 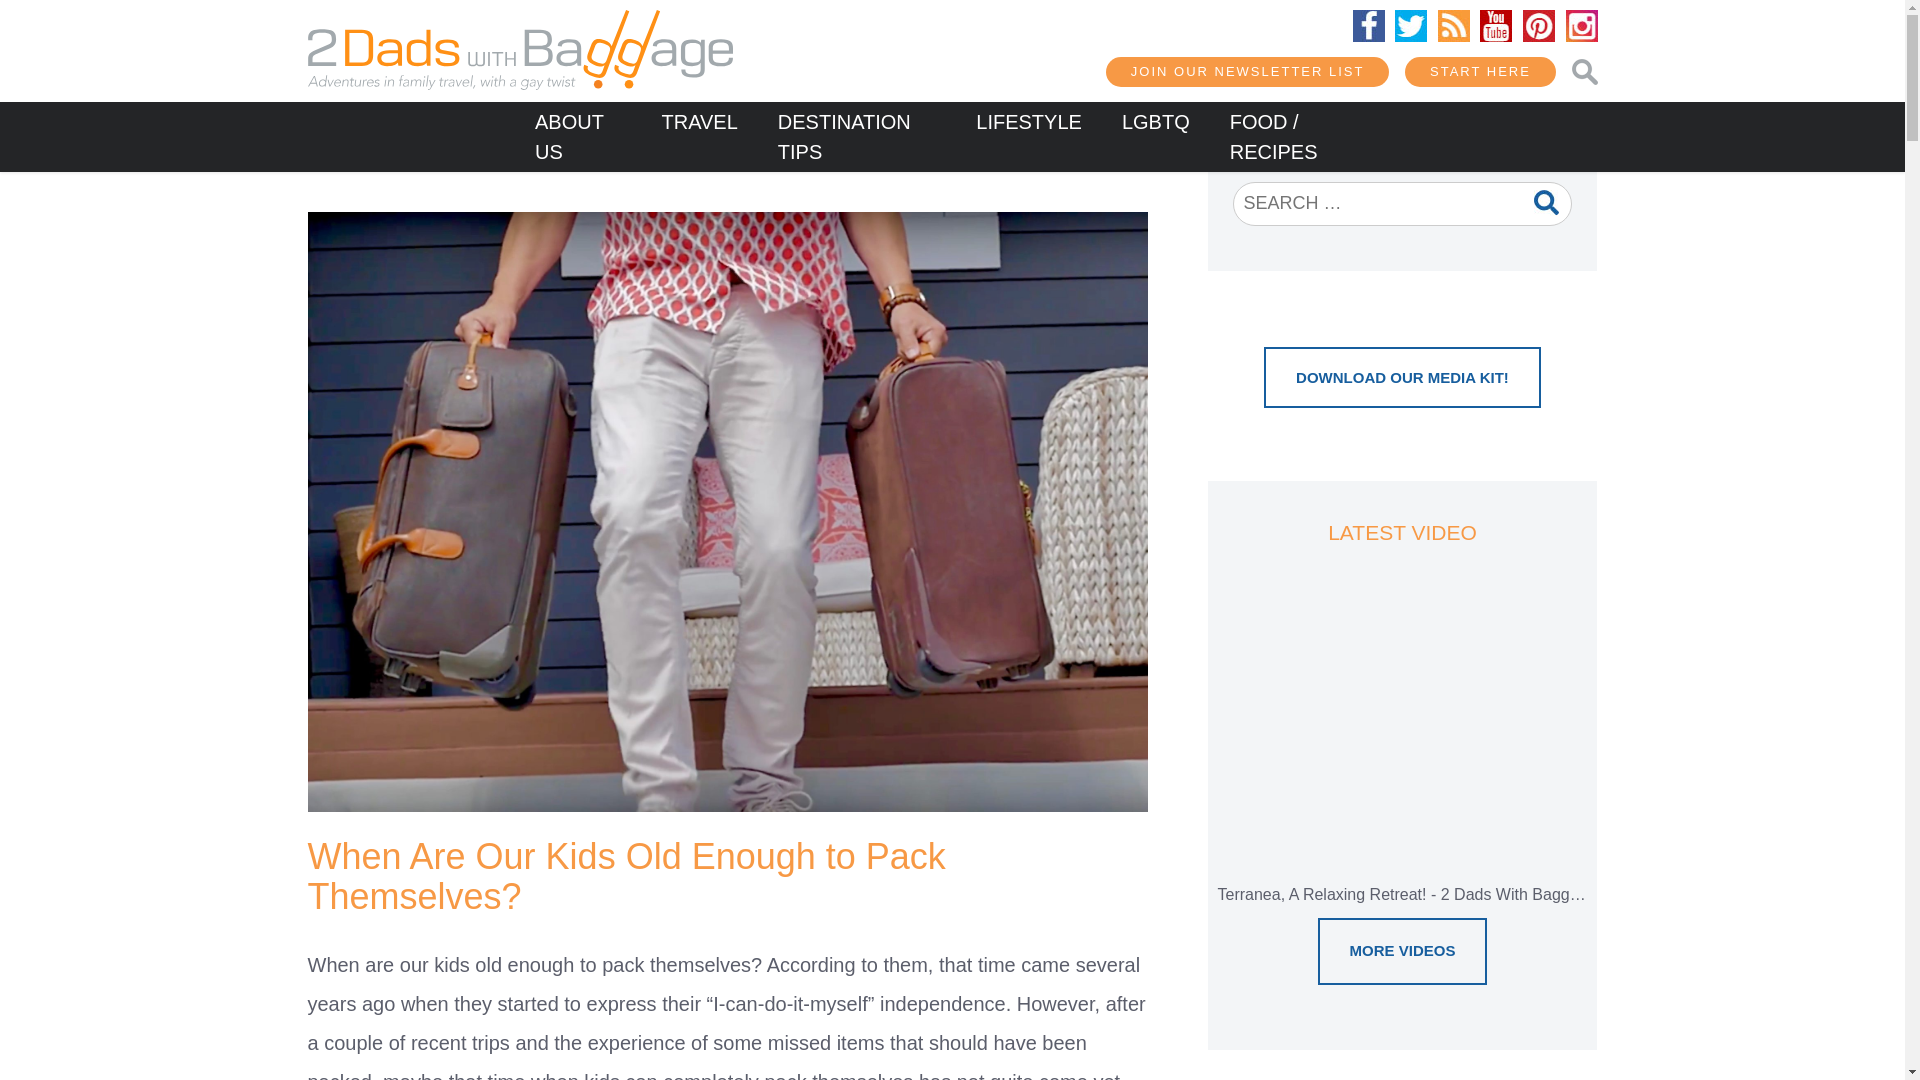 I want to click on LIFESTYLE, so click(x=1029, y=121).